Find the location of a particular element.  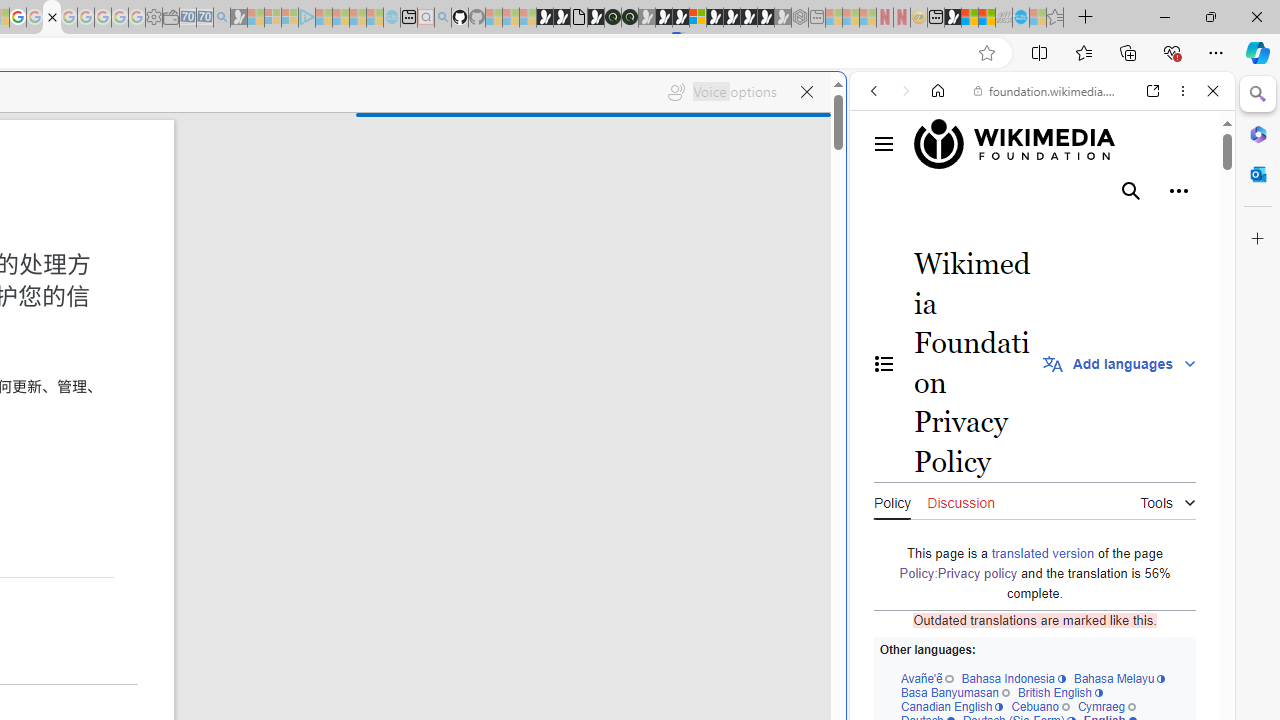

Cebuano is located at coordinates (1040, 706).